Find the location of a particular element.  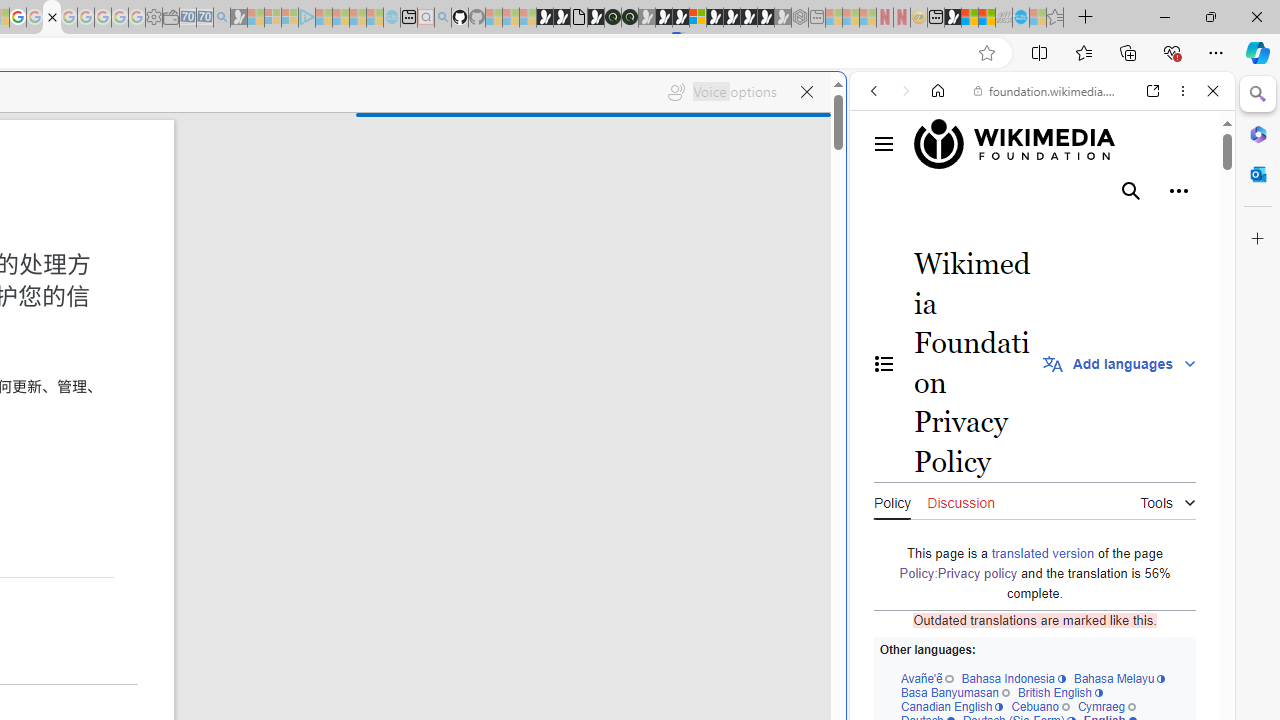

Cebuano is located at coordinates (1040, 706).